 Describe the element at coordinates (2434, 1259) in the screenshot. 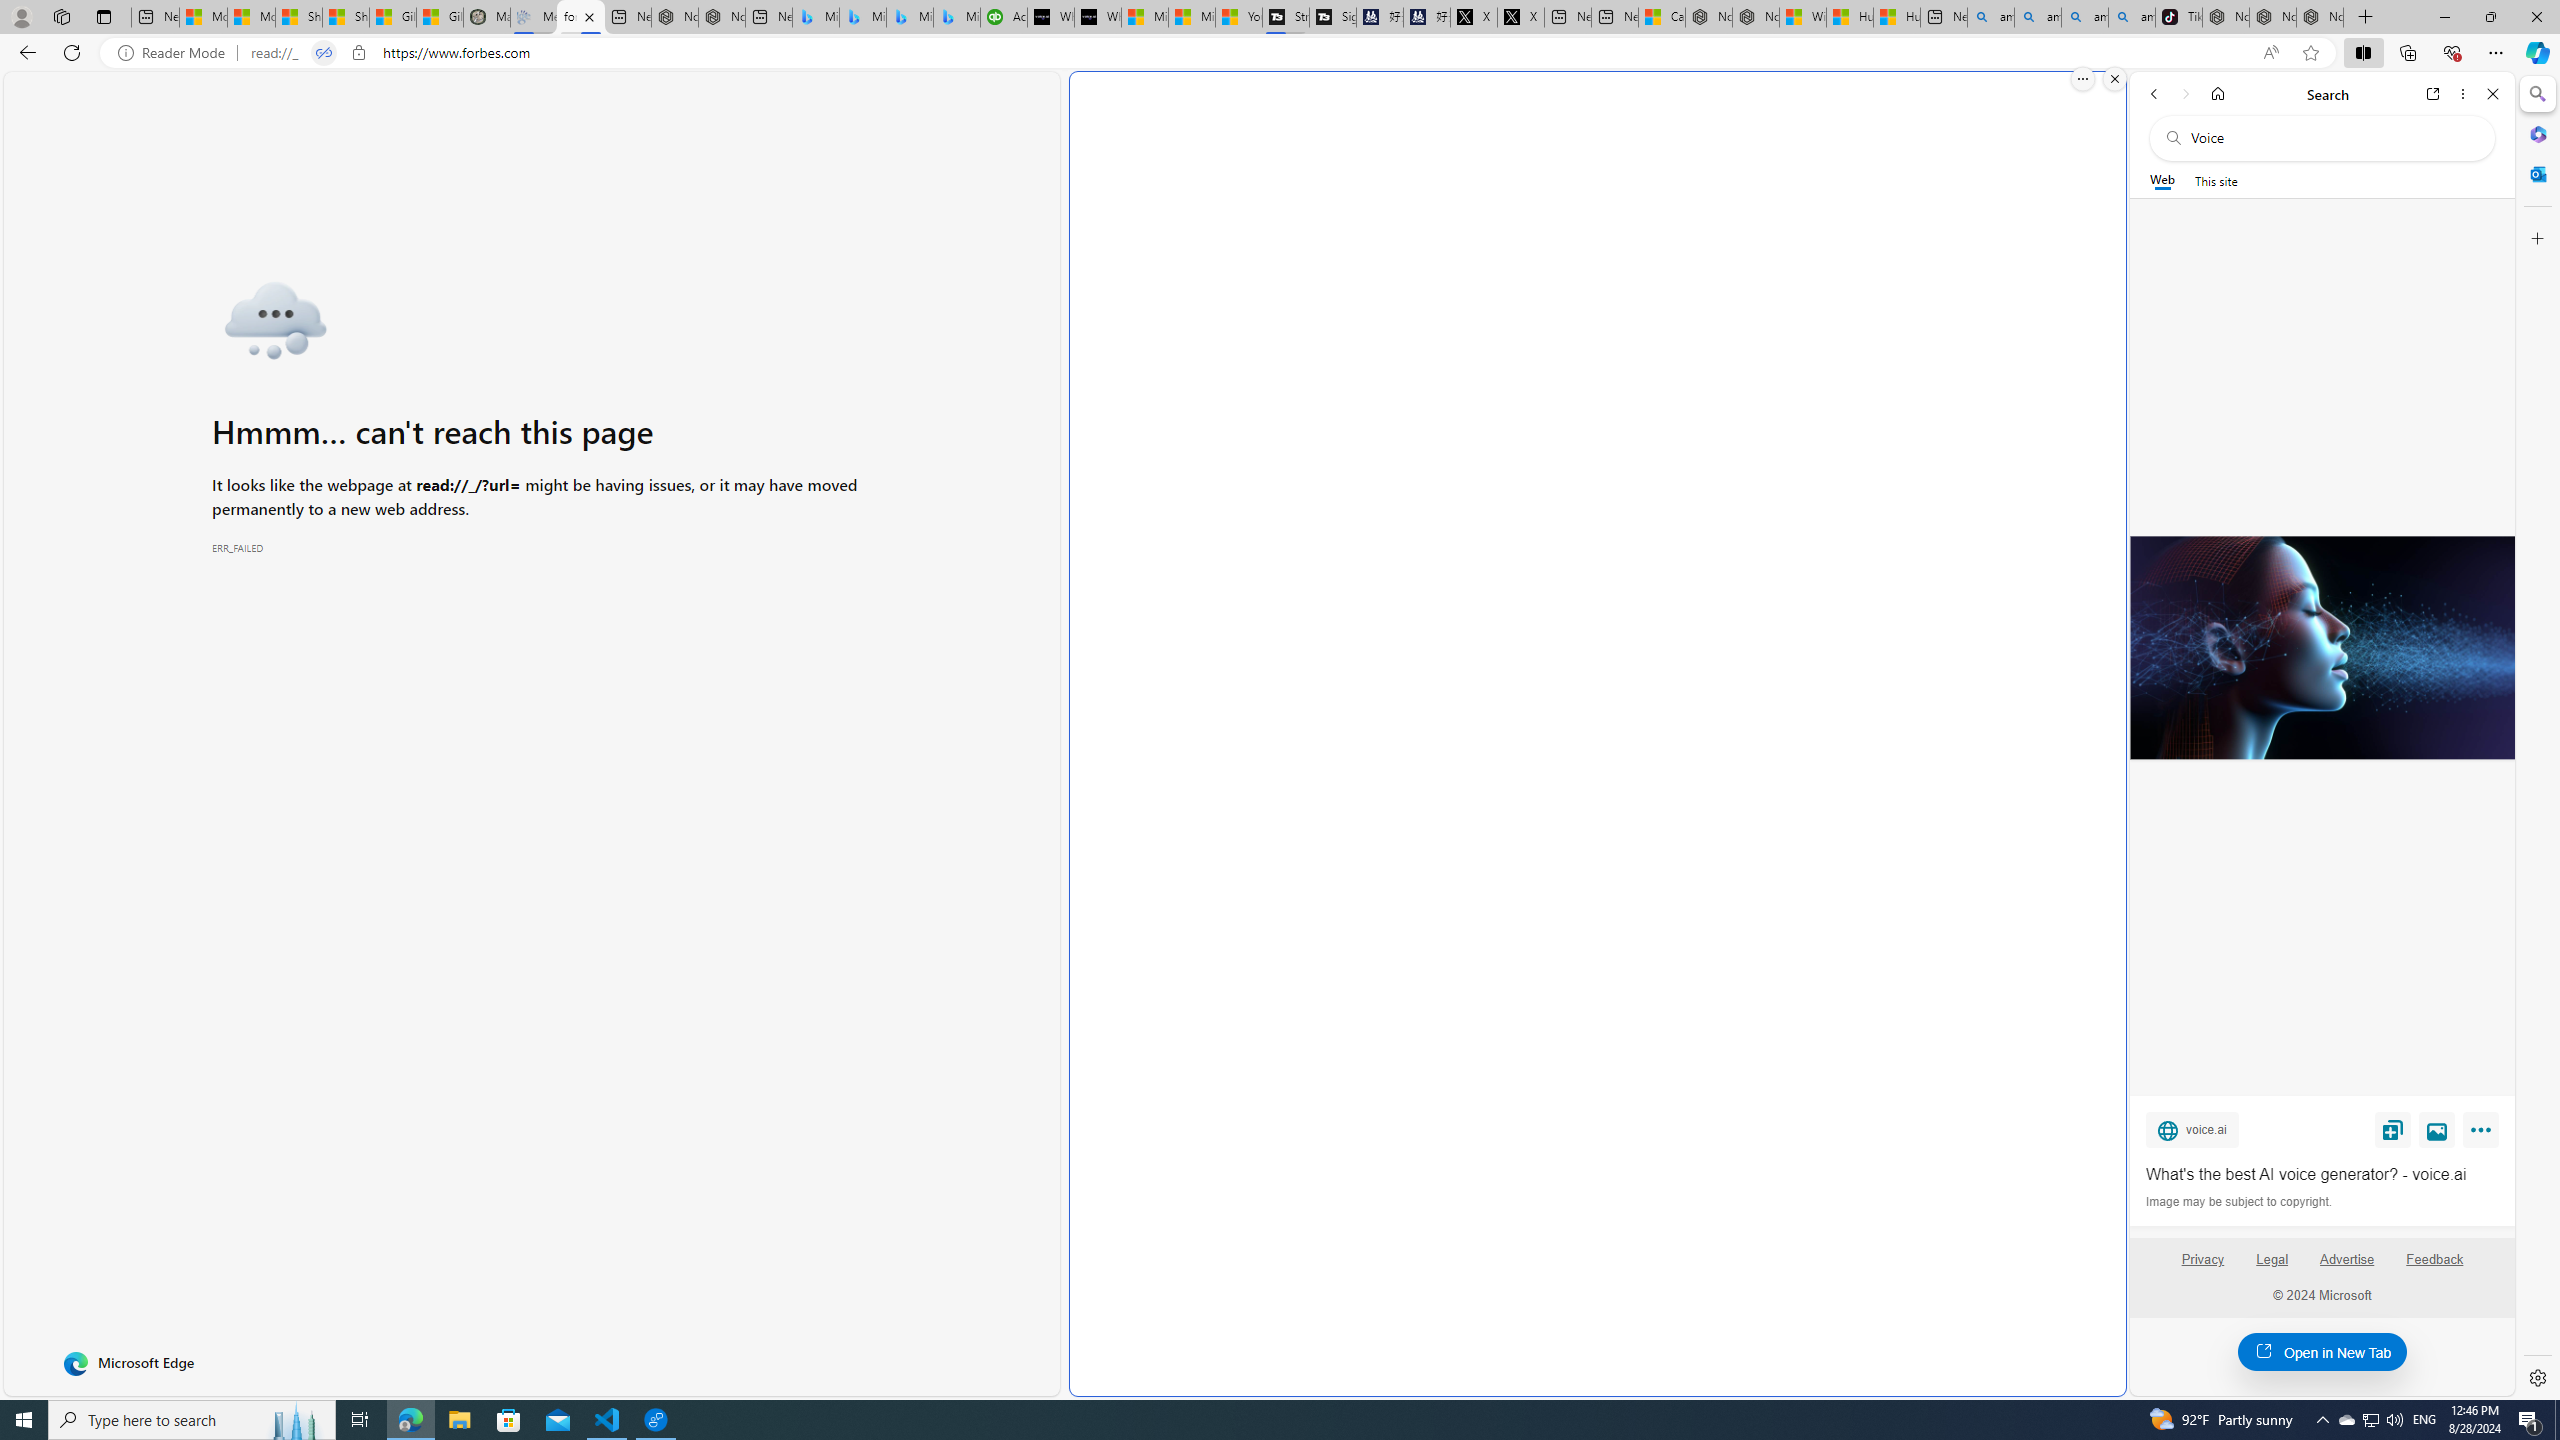

I see `Feedback` at that location.